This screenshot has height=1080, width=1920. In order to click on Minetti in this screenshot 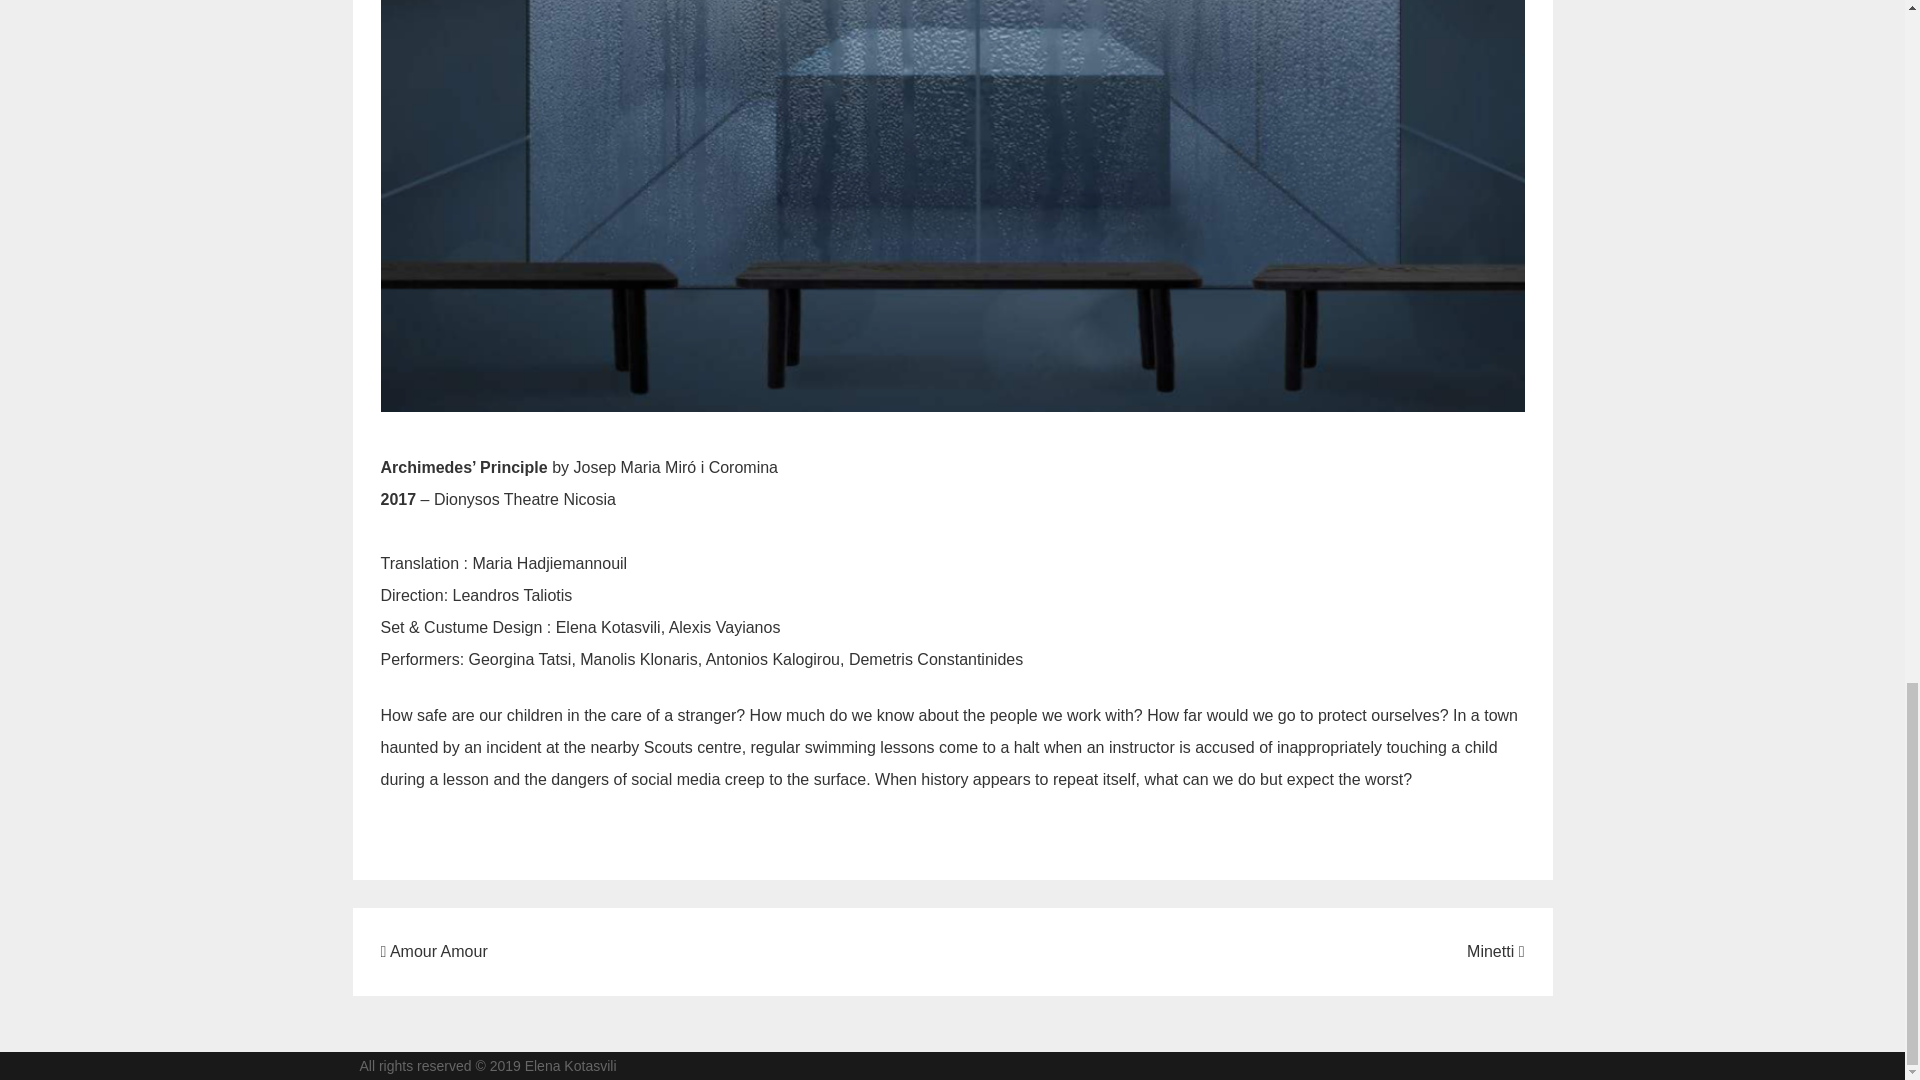, I will do `click(1495, 951)`.